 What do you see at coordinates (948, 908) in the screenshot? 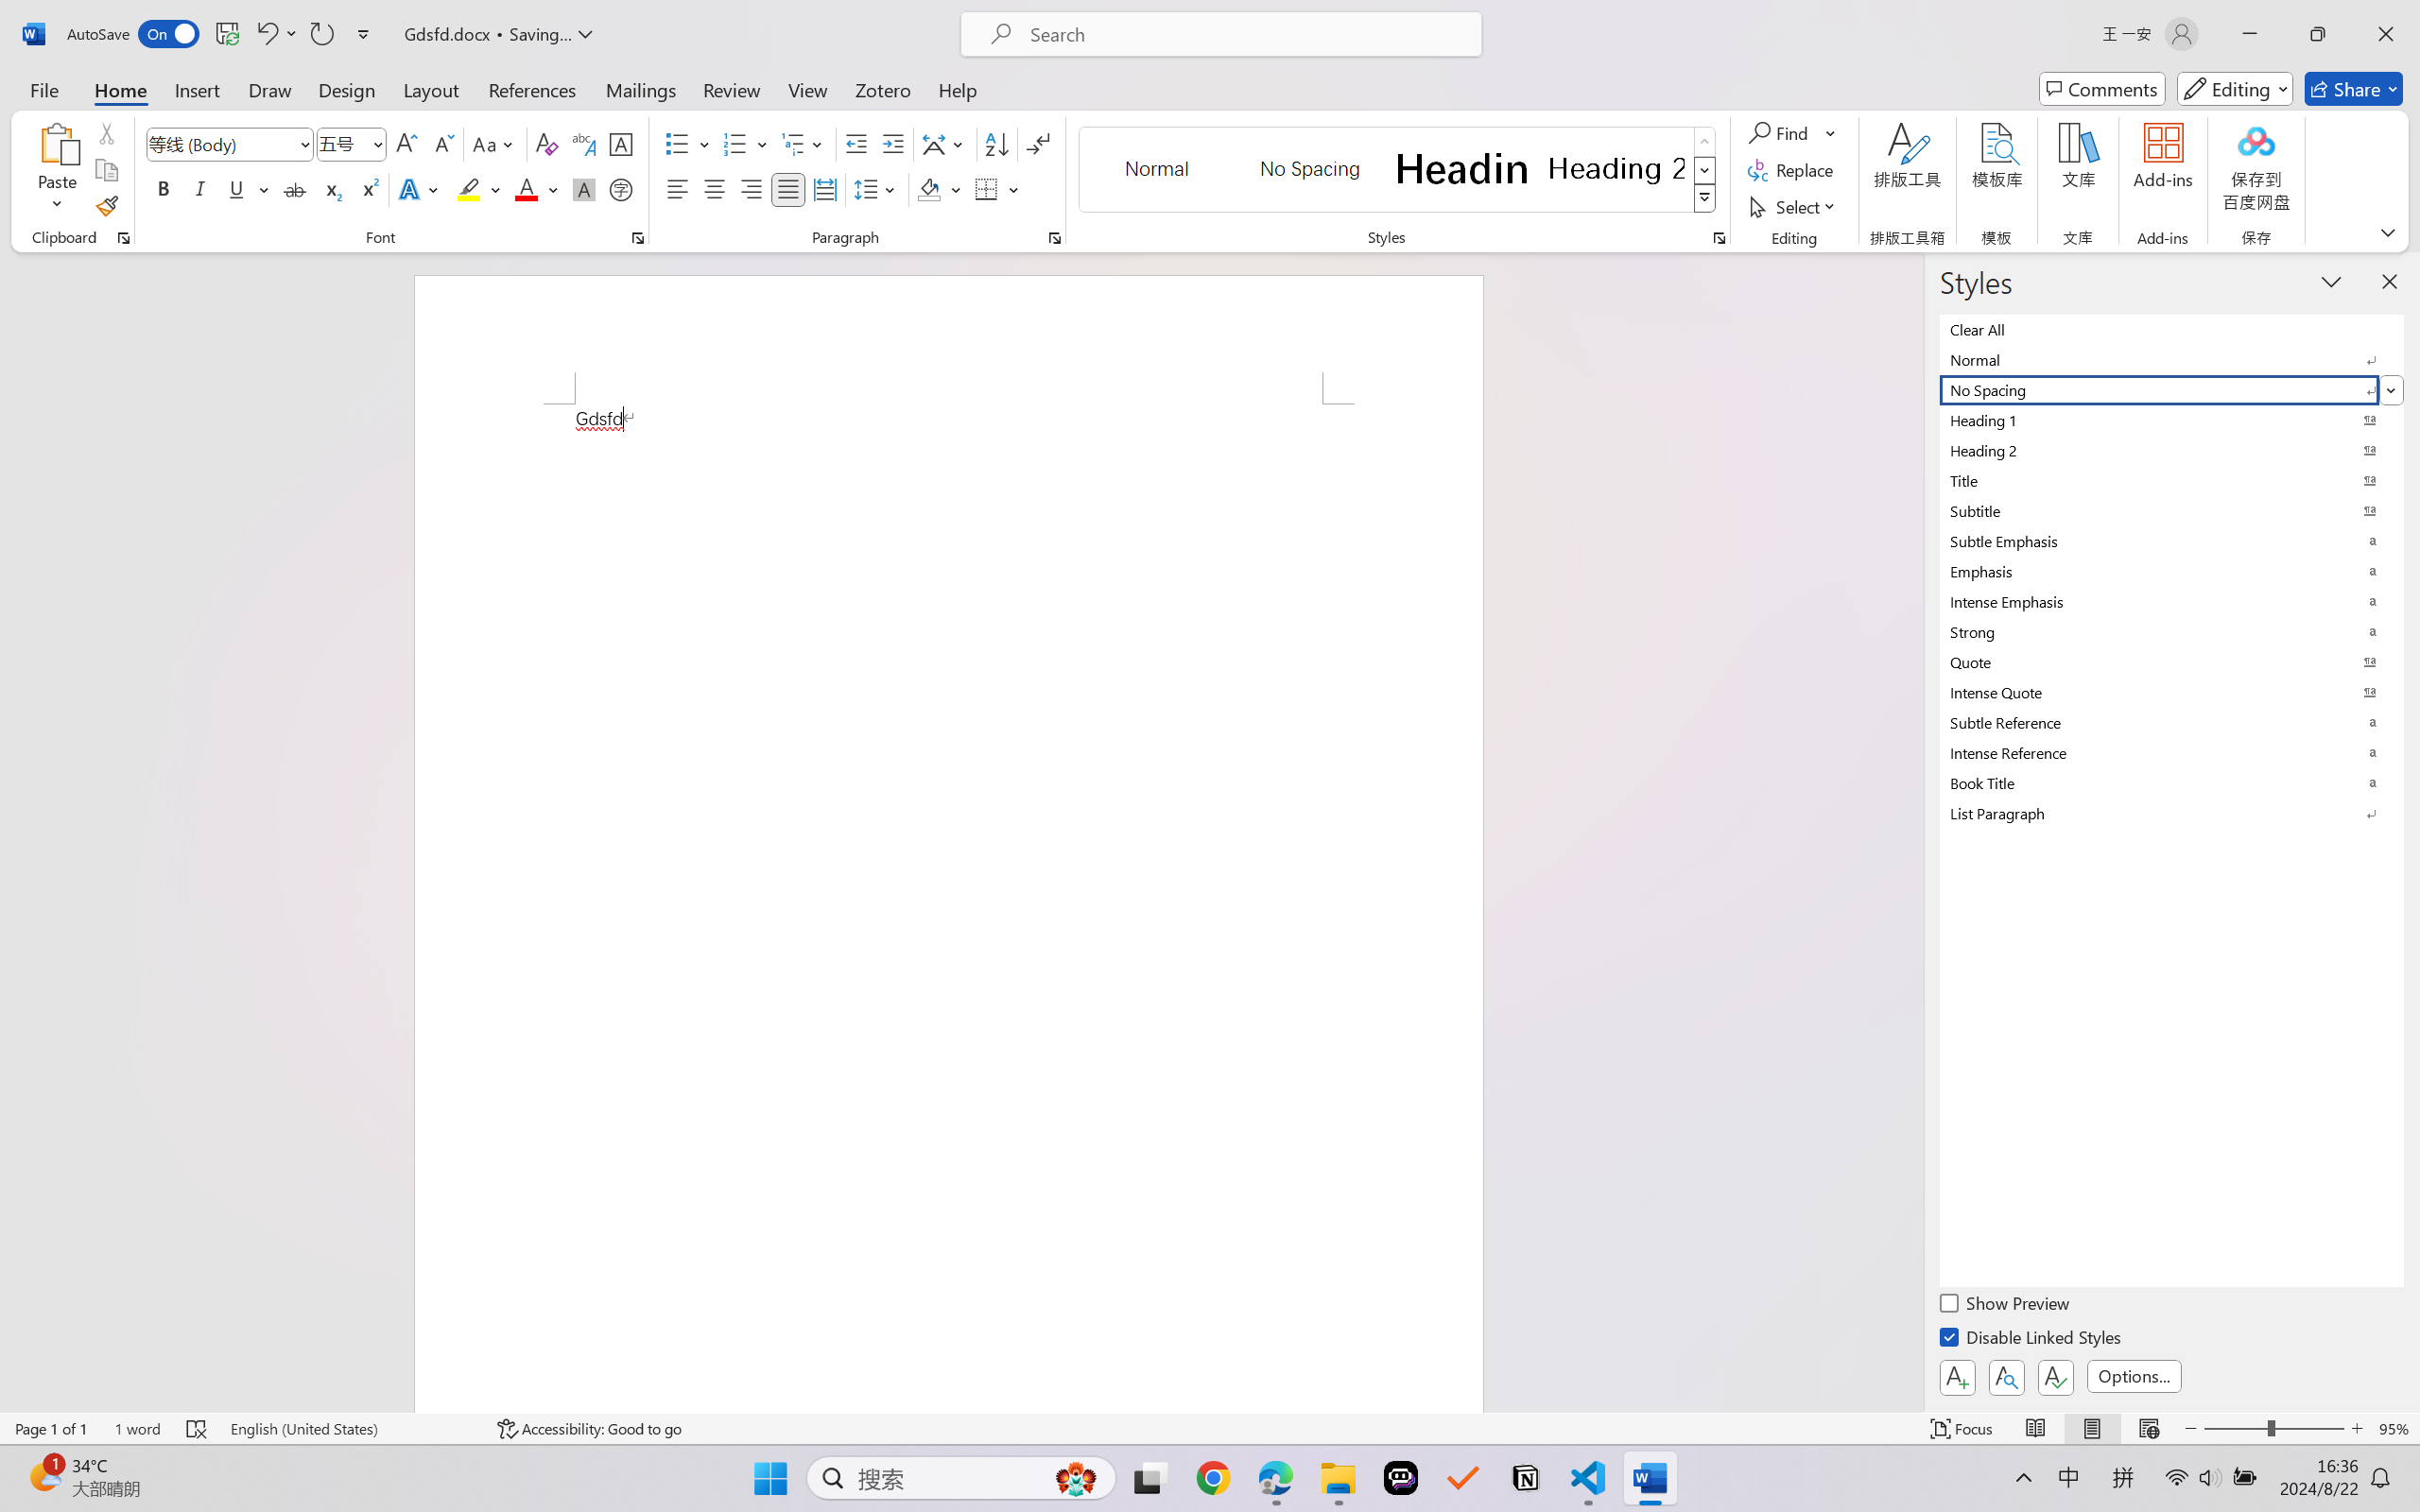
I see `Page 1 content` at bounding box center [948, 908].